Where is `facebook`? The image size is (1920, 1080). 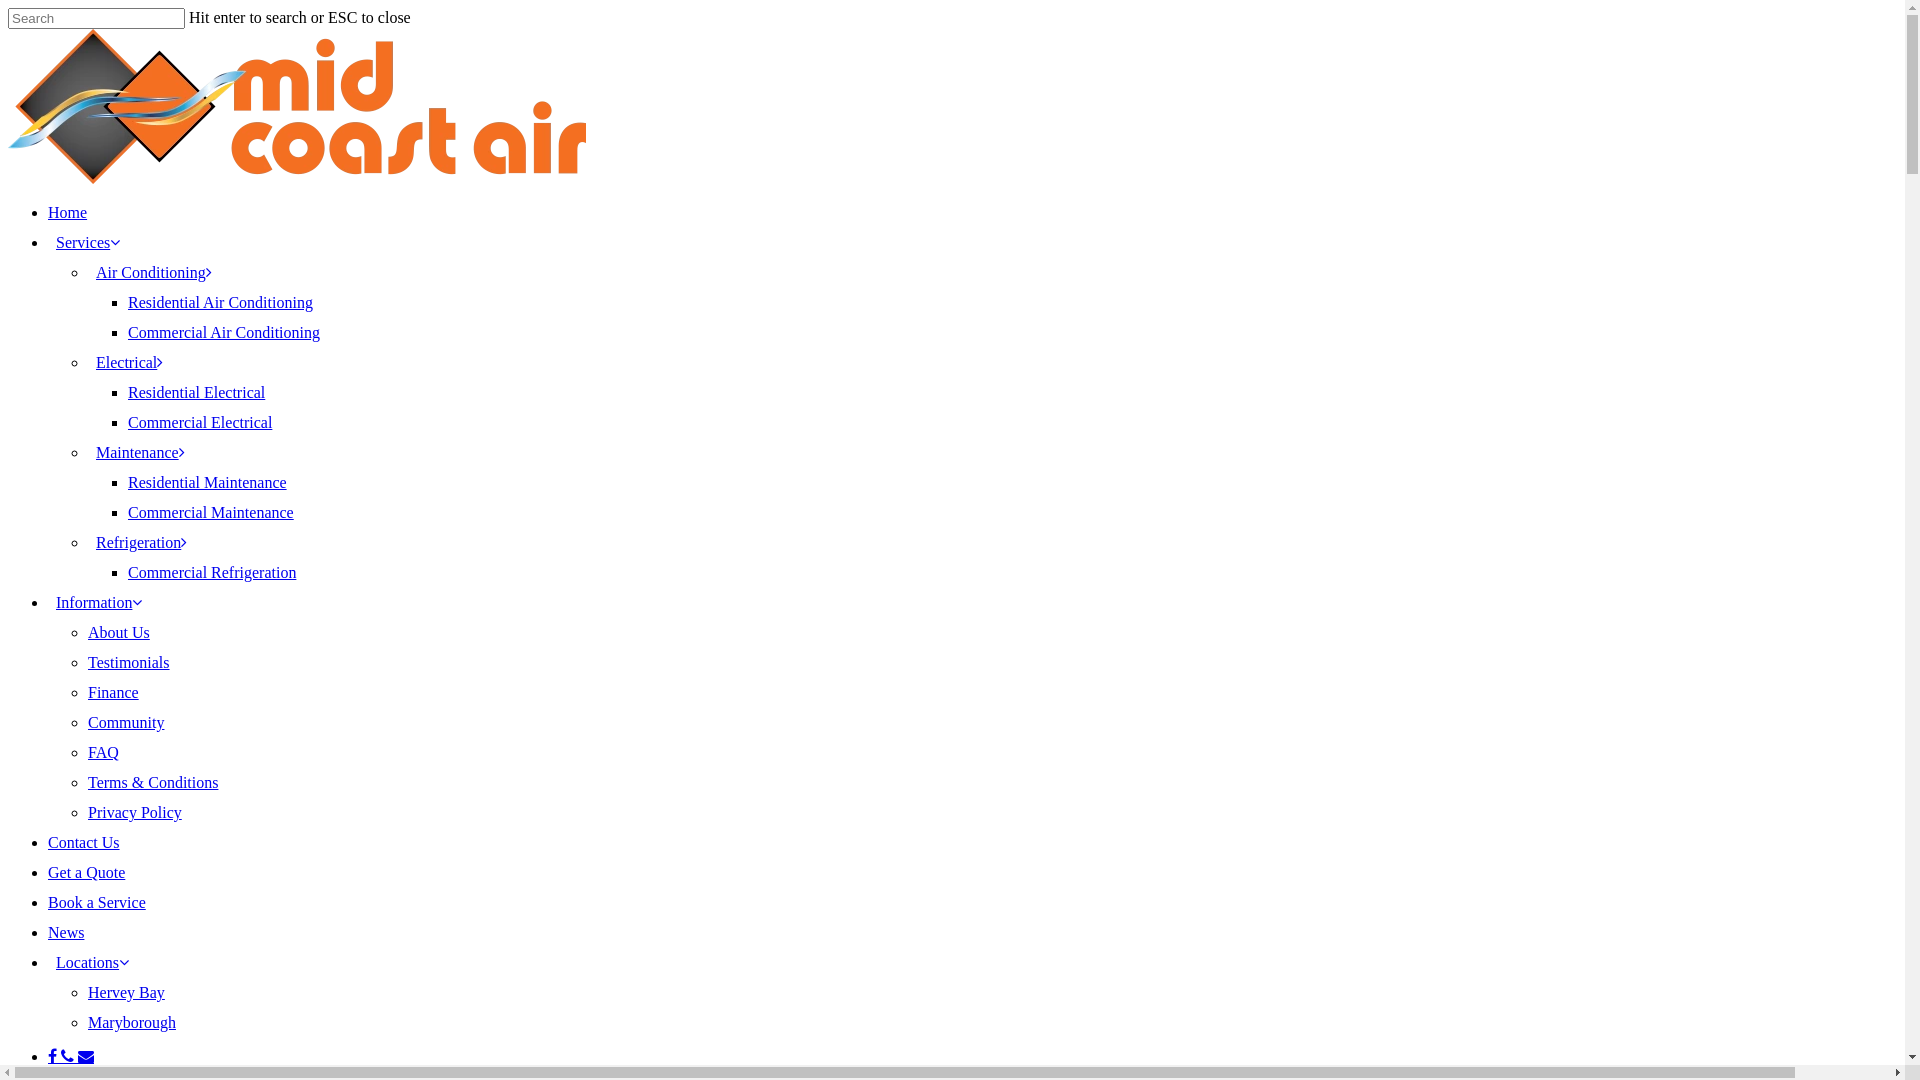 facebook is located at coordinates (54, 1056).